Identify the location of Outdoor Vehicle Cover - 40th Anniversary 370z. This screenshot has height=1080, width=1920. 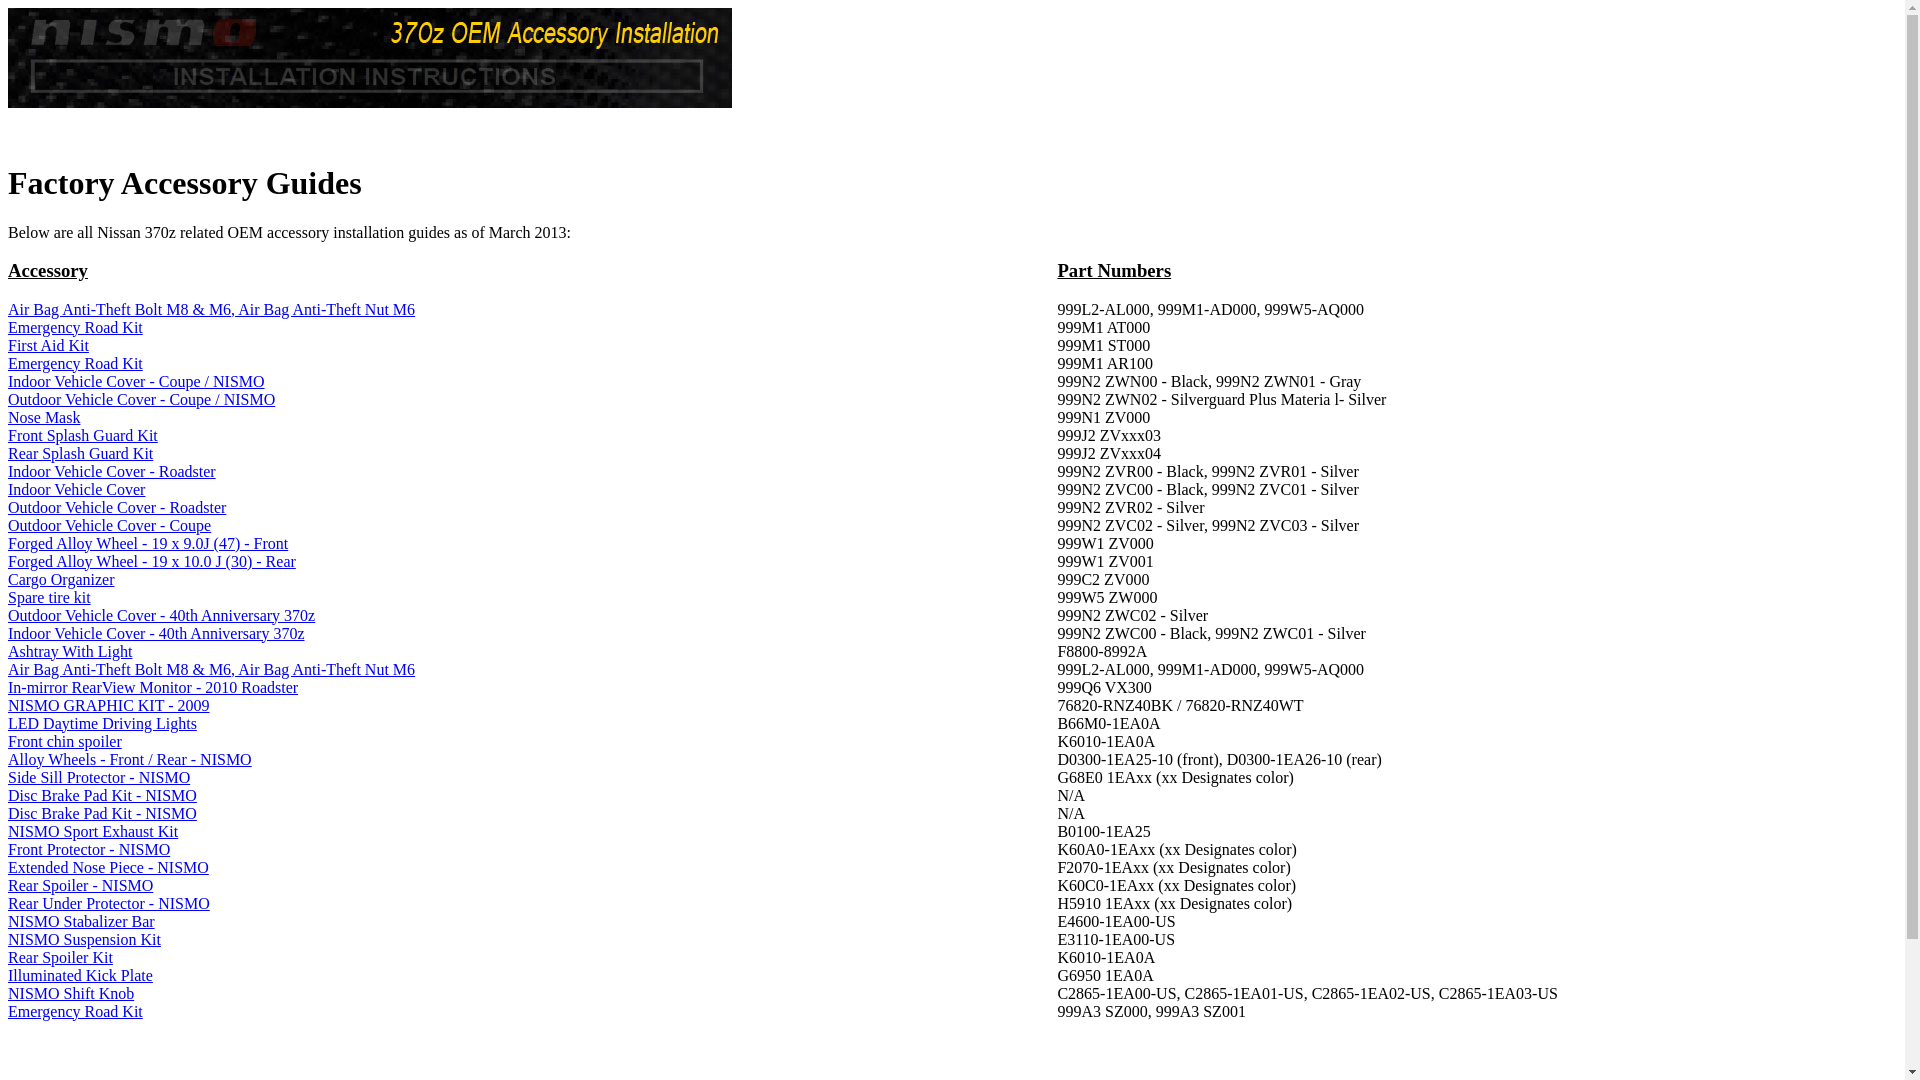
(162, 615).